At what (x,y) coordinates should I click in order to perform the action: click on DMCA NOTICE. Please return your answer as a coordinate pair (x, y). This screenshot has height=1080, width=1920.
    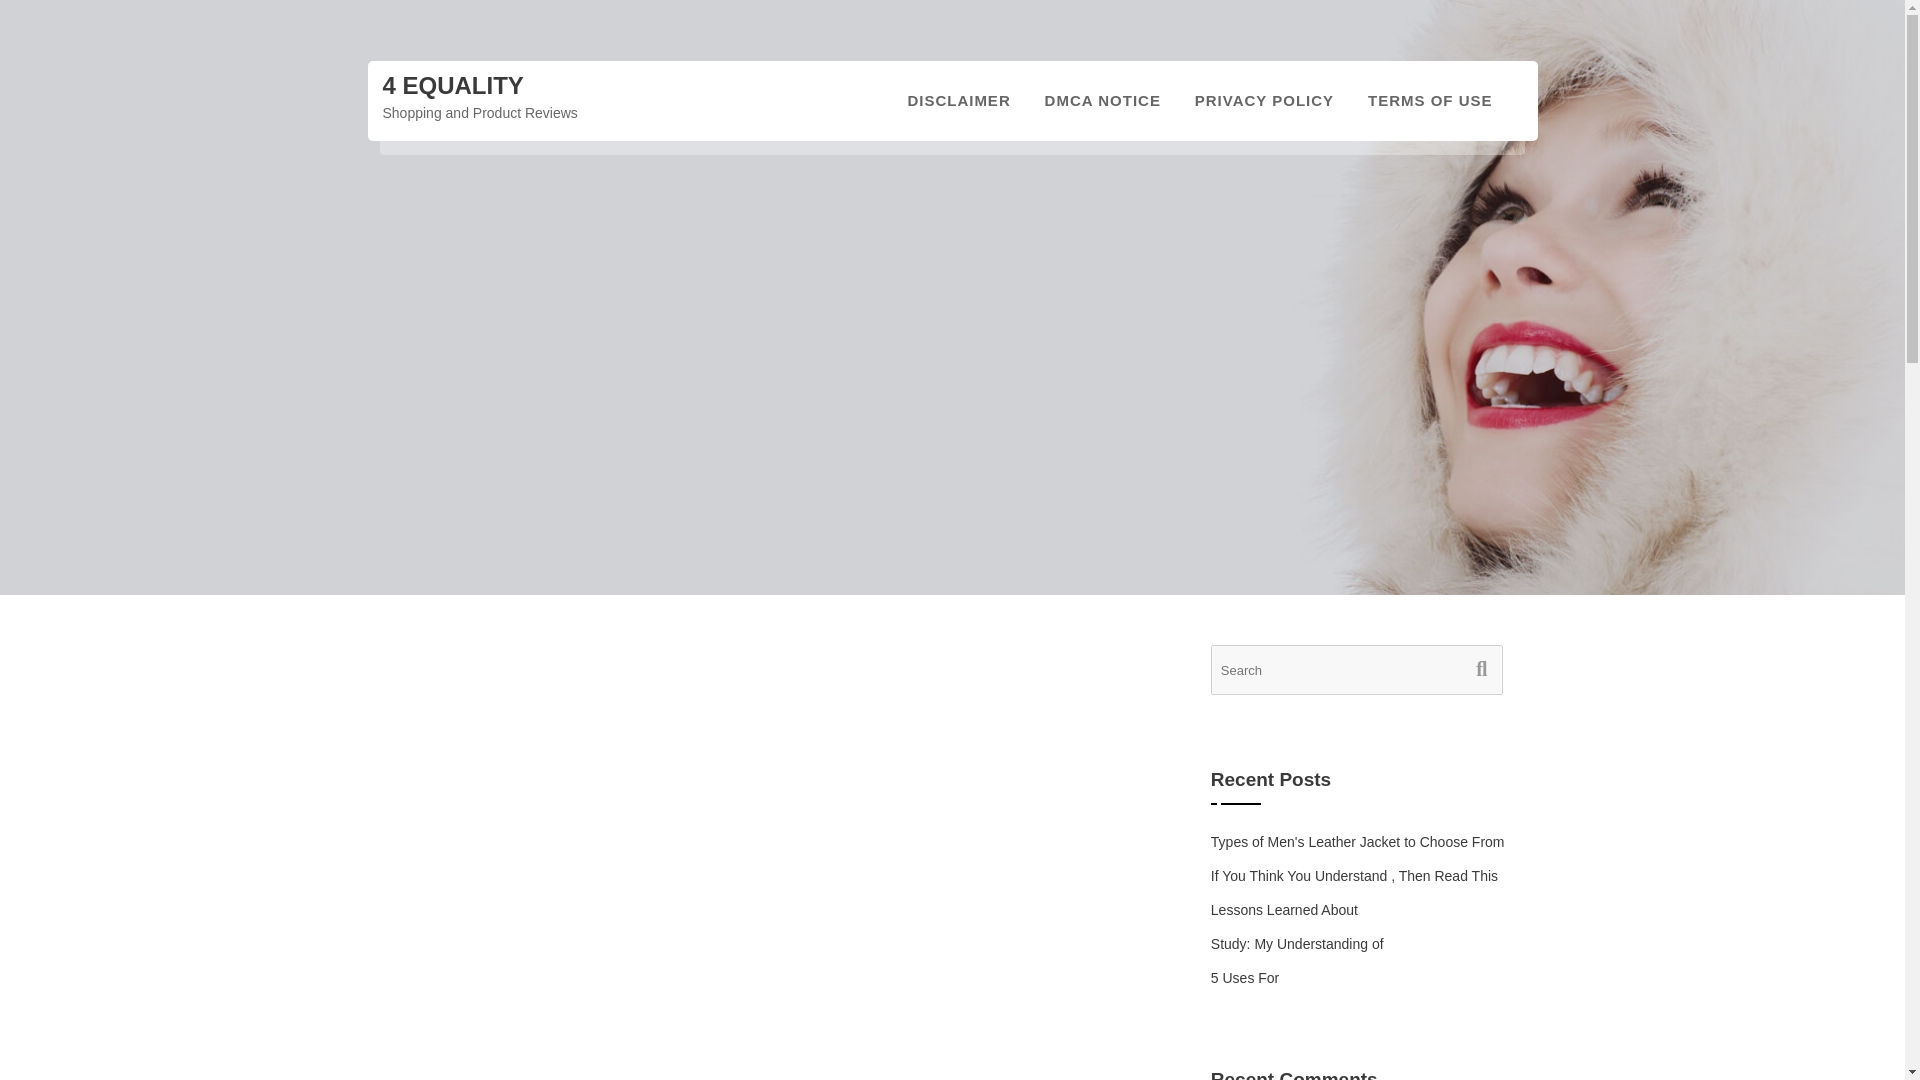
    Looking at the image, I should click on (1102, 100).